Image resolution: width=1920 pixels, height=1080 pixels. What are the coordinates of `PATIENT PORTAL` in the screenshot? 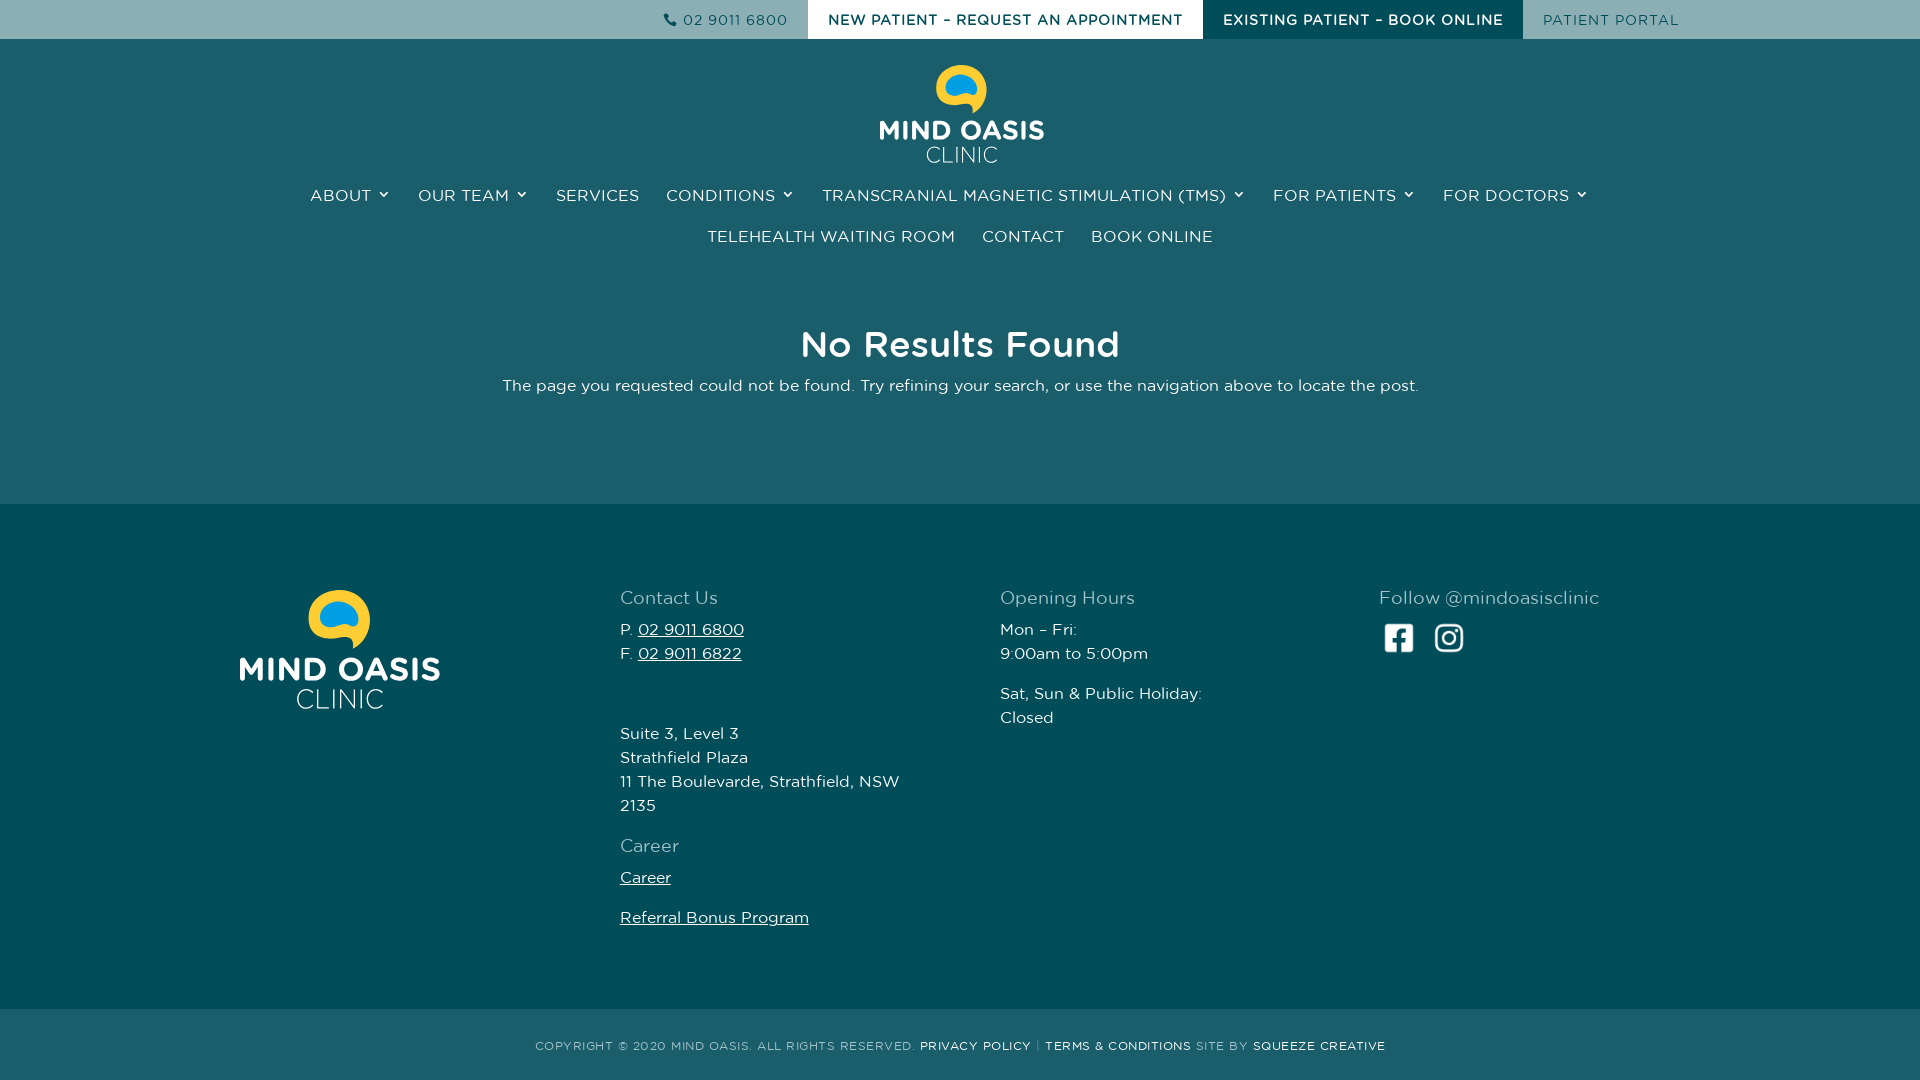 It's located at (1612, 26).